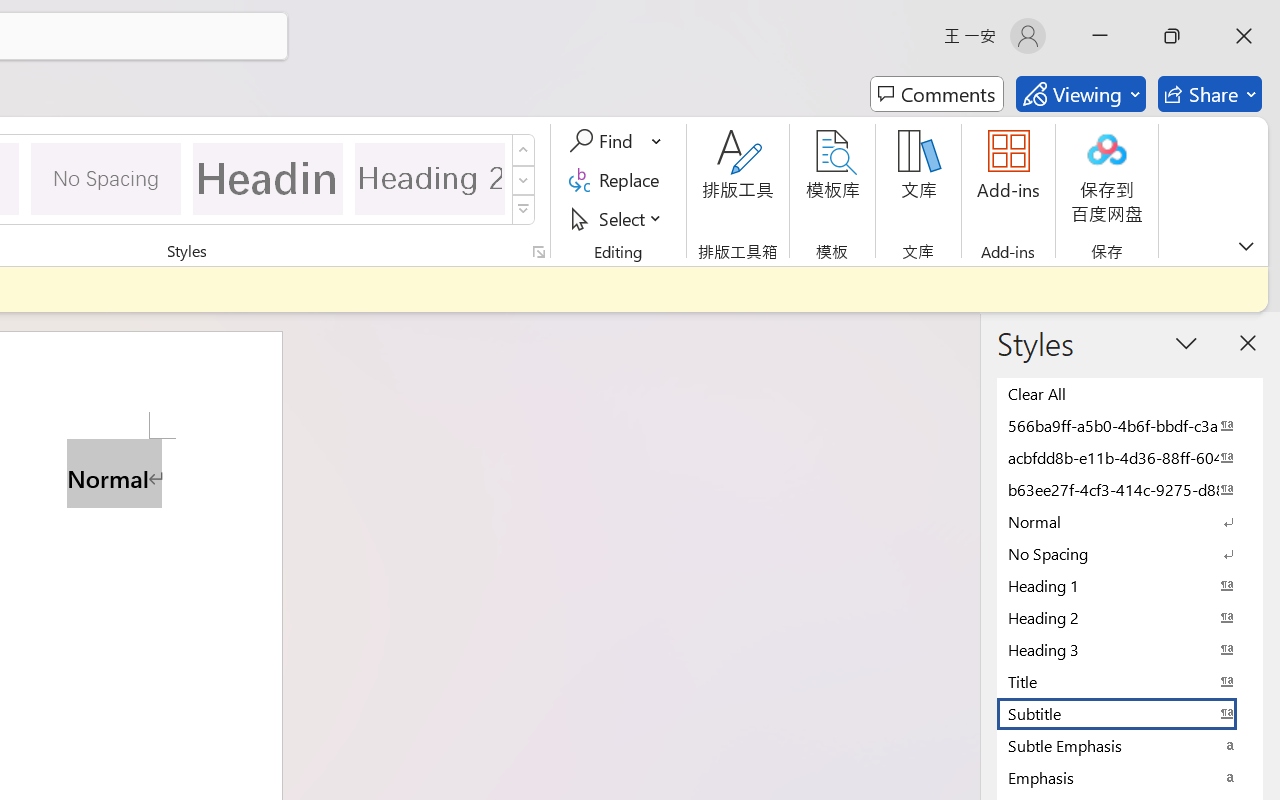  I want to click on Heading 2, so click(430, 178).